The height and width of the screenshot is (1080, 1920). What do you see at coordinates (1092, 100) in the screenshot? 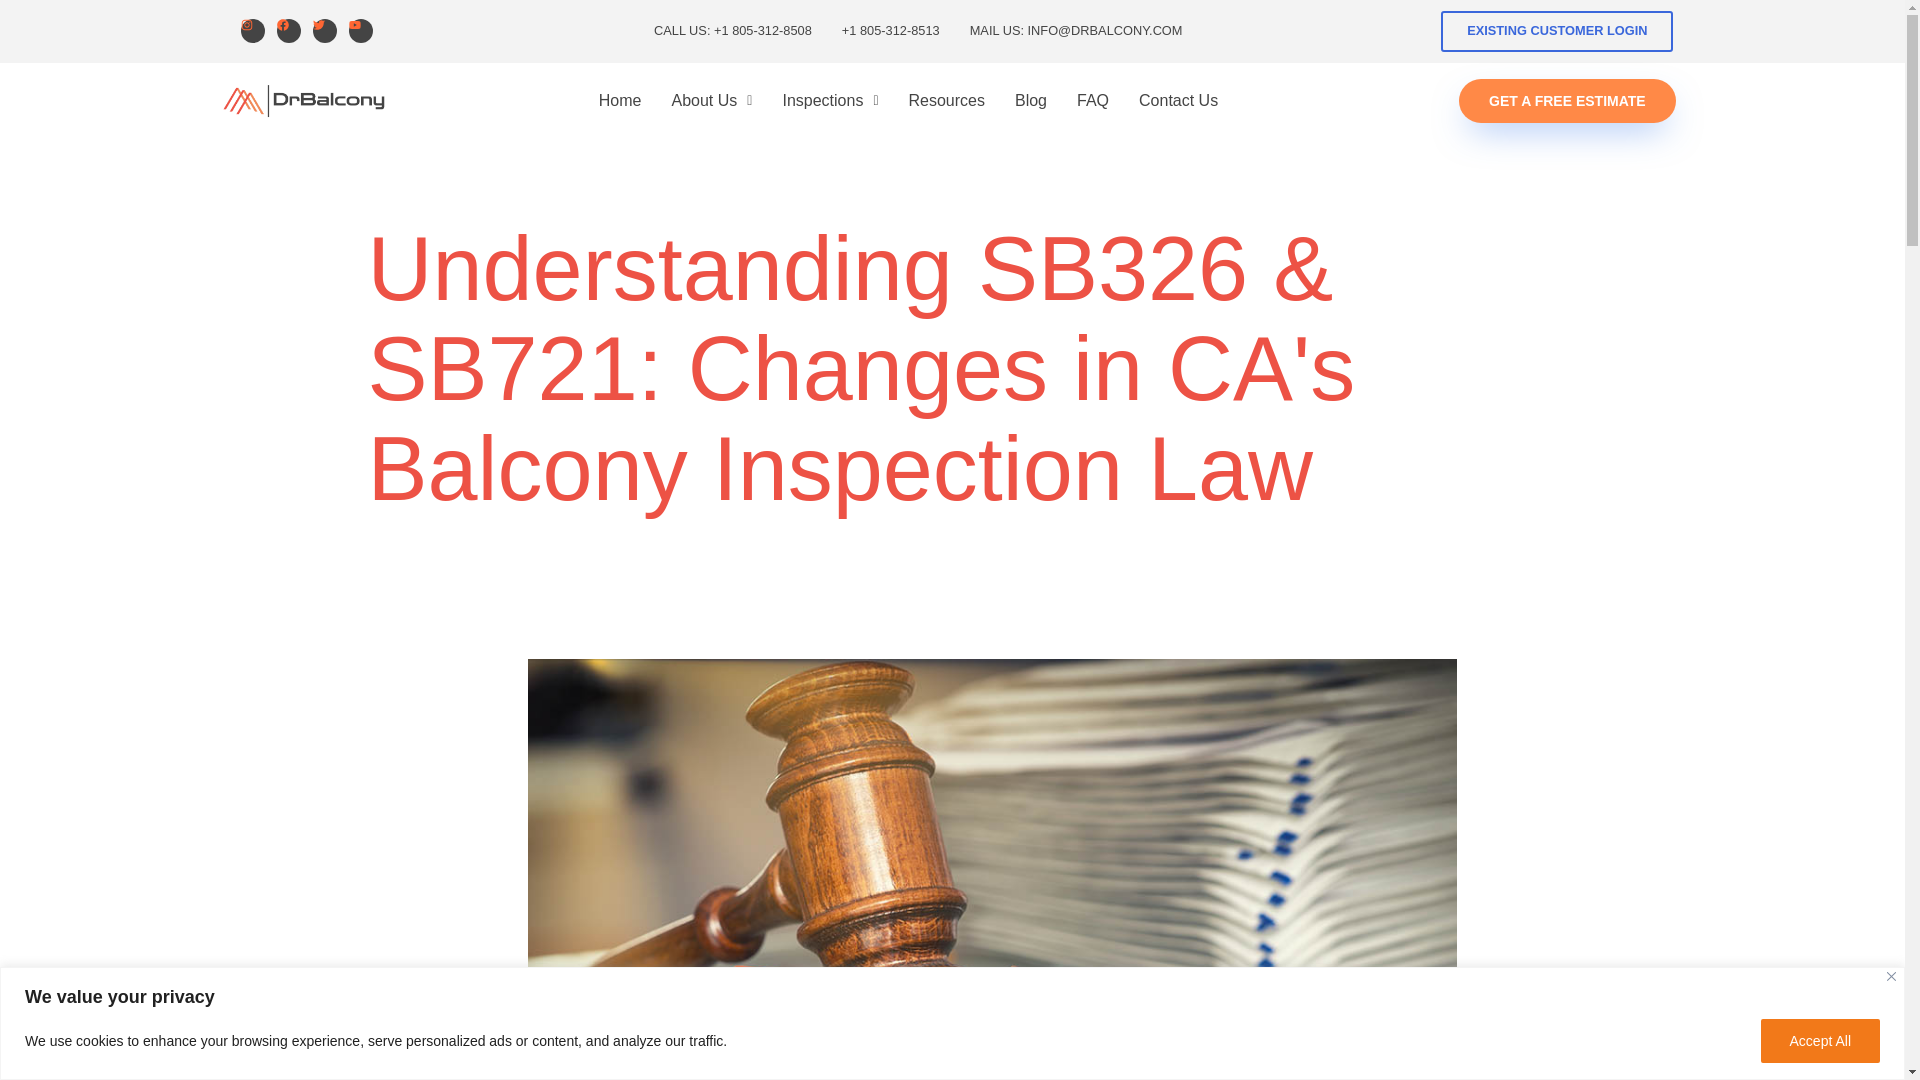
I see `FAQ` at bounding box center [1092, 100].